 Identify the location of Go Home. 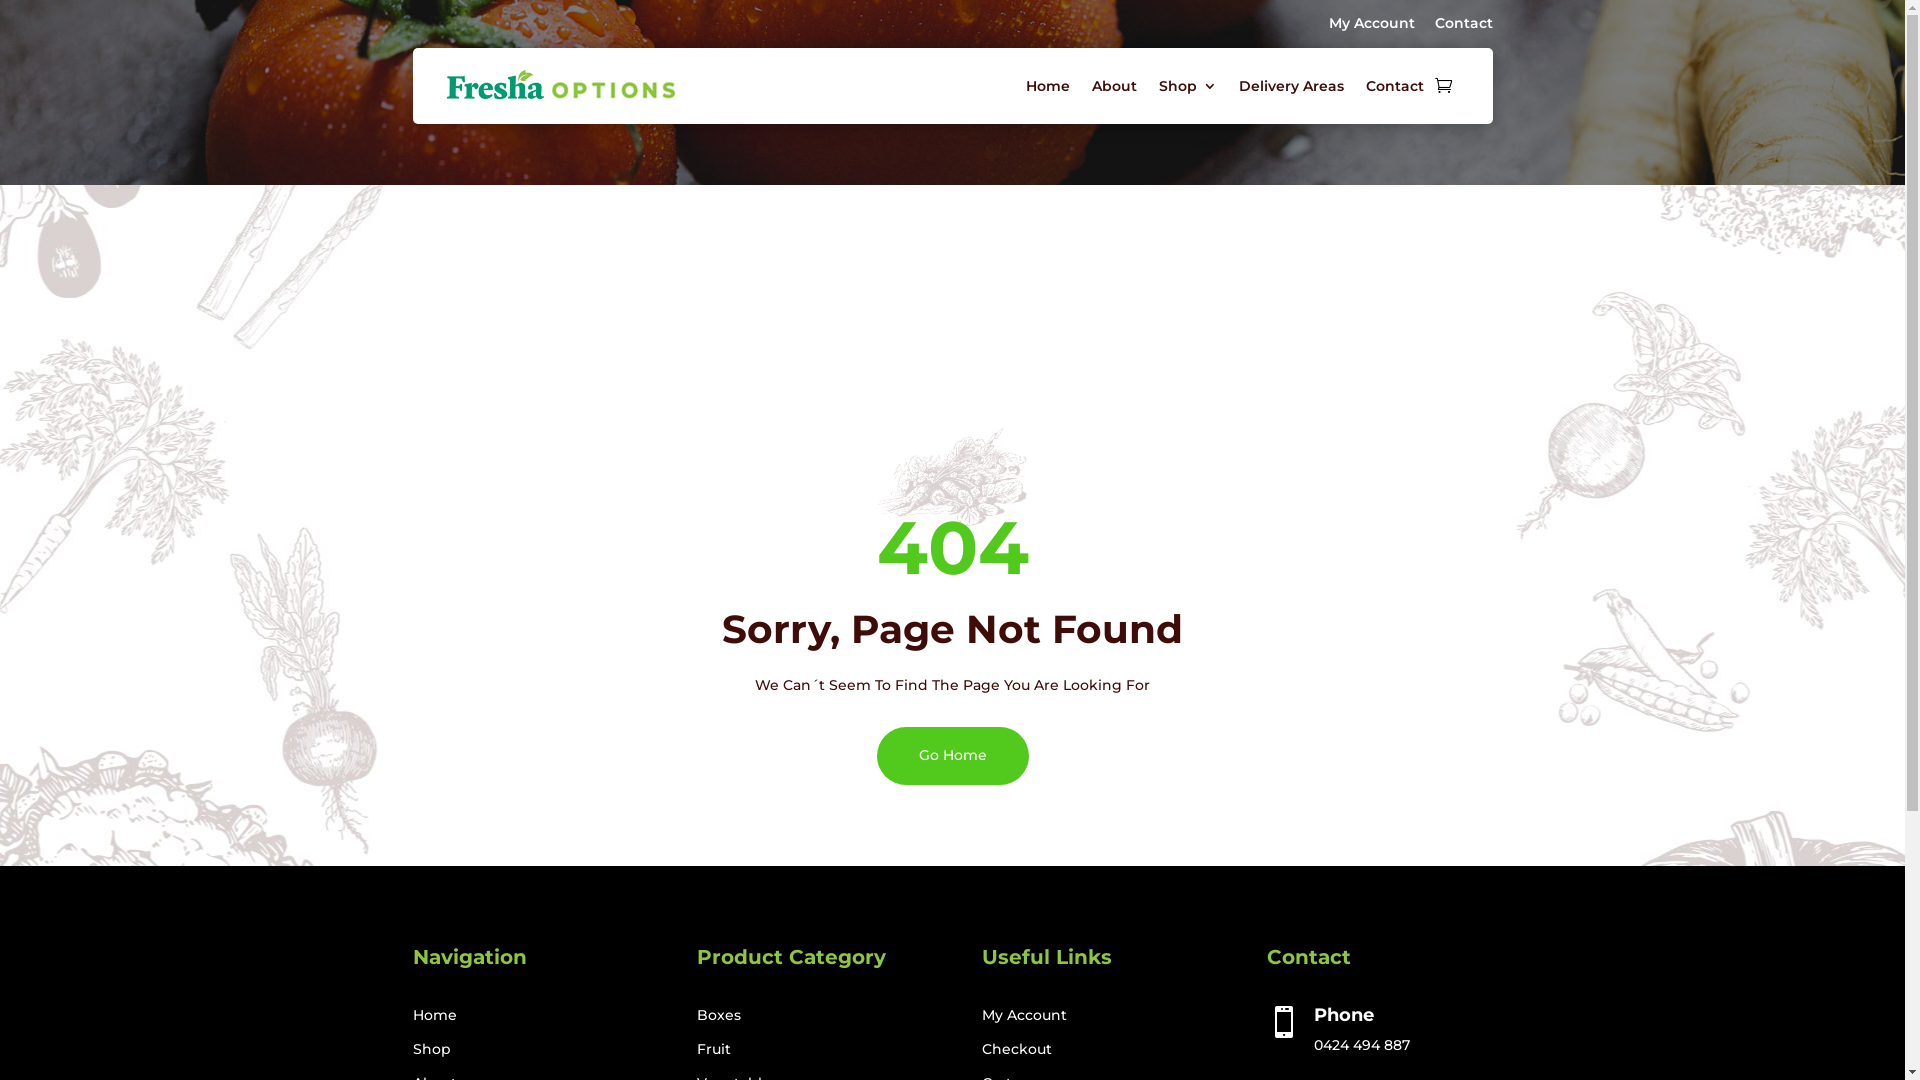
(952, 756).